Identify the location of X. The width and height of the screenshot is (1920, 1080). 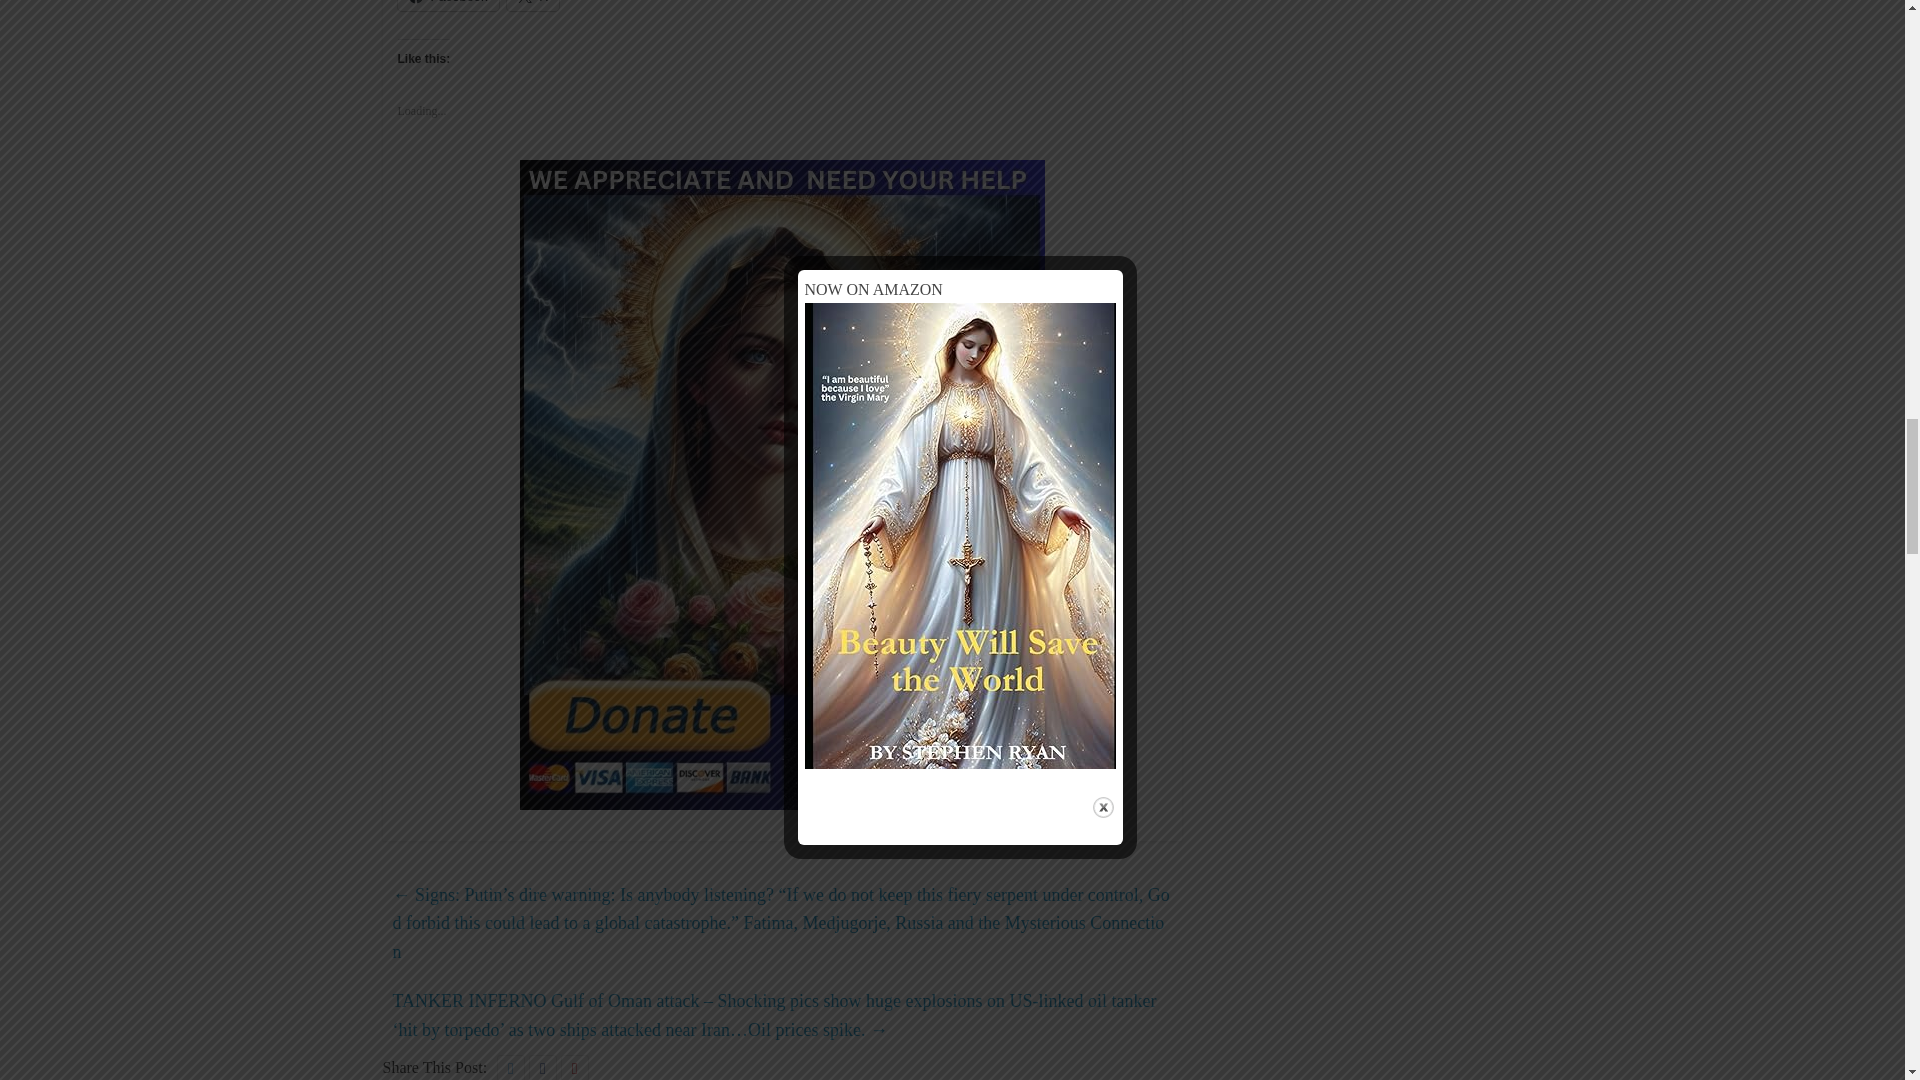
(533, 5).